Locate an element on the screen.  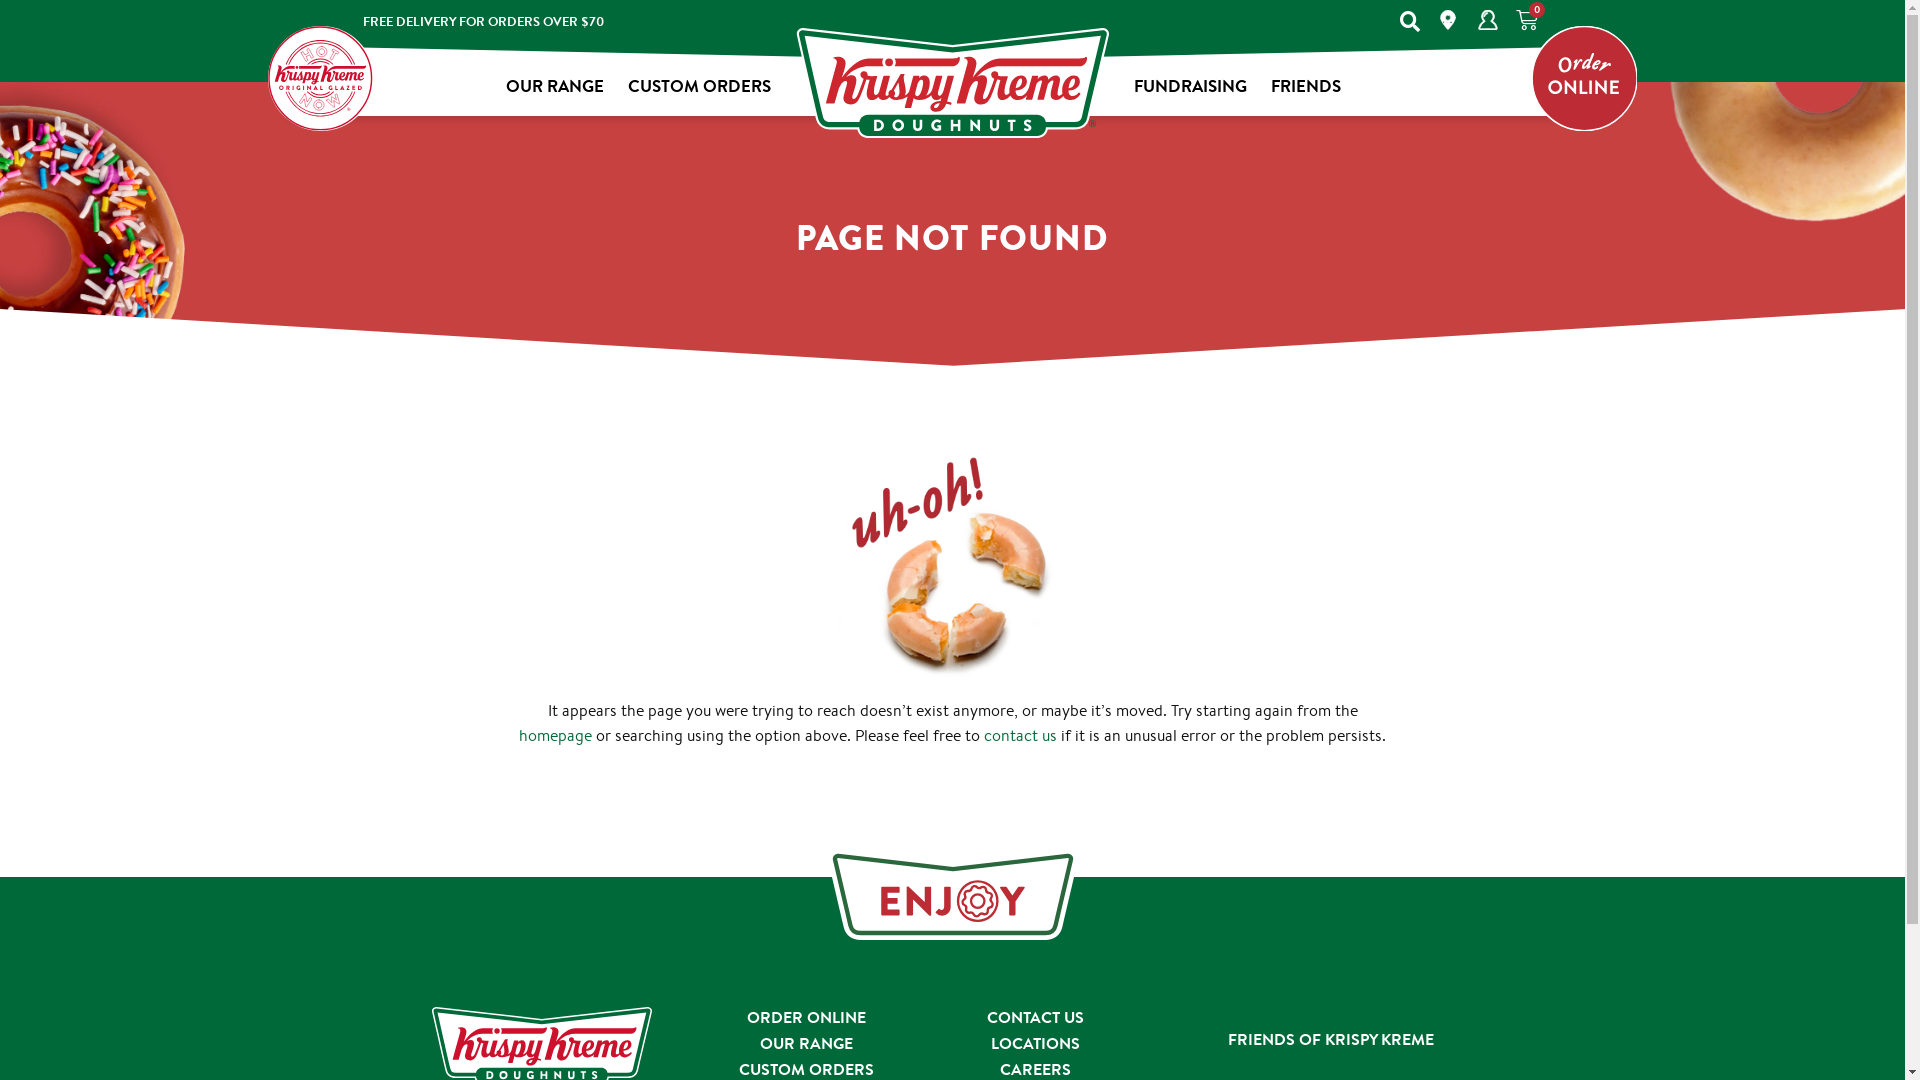
FUNDRAISING is located at coordinates (1190, 86).